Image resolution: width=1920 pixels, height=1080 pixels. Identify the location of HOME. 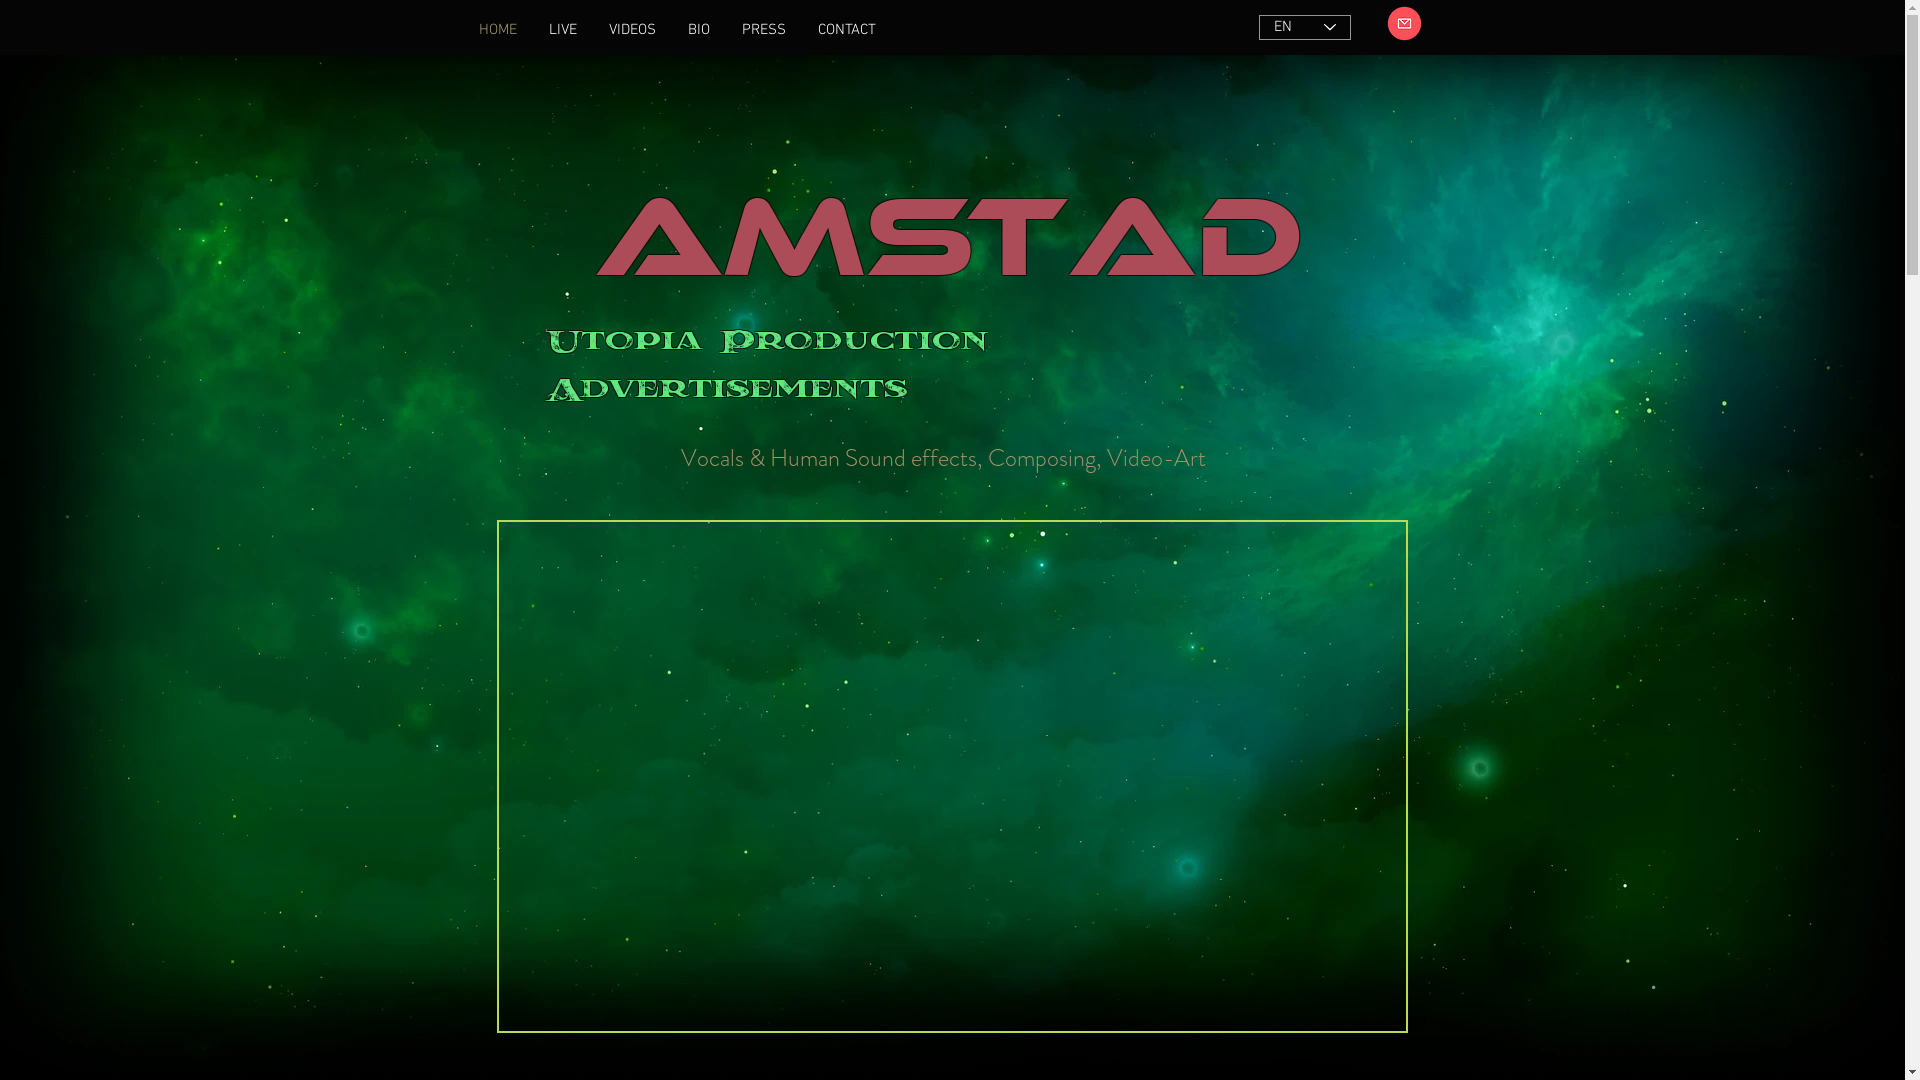
(497, 30).